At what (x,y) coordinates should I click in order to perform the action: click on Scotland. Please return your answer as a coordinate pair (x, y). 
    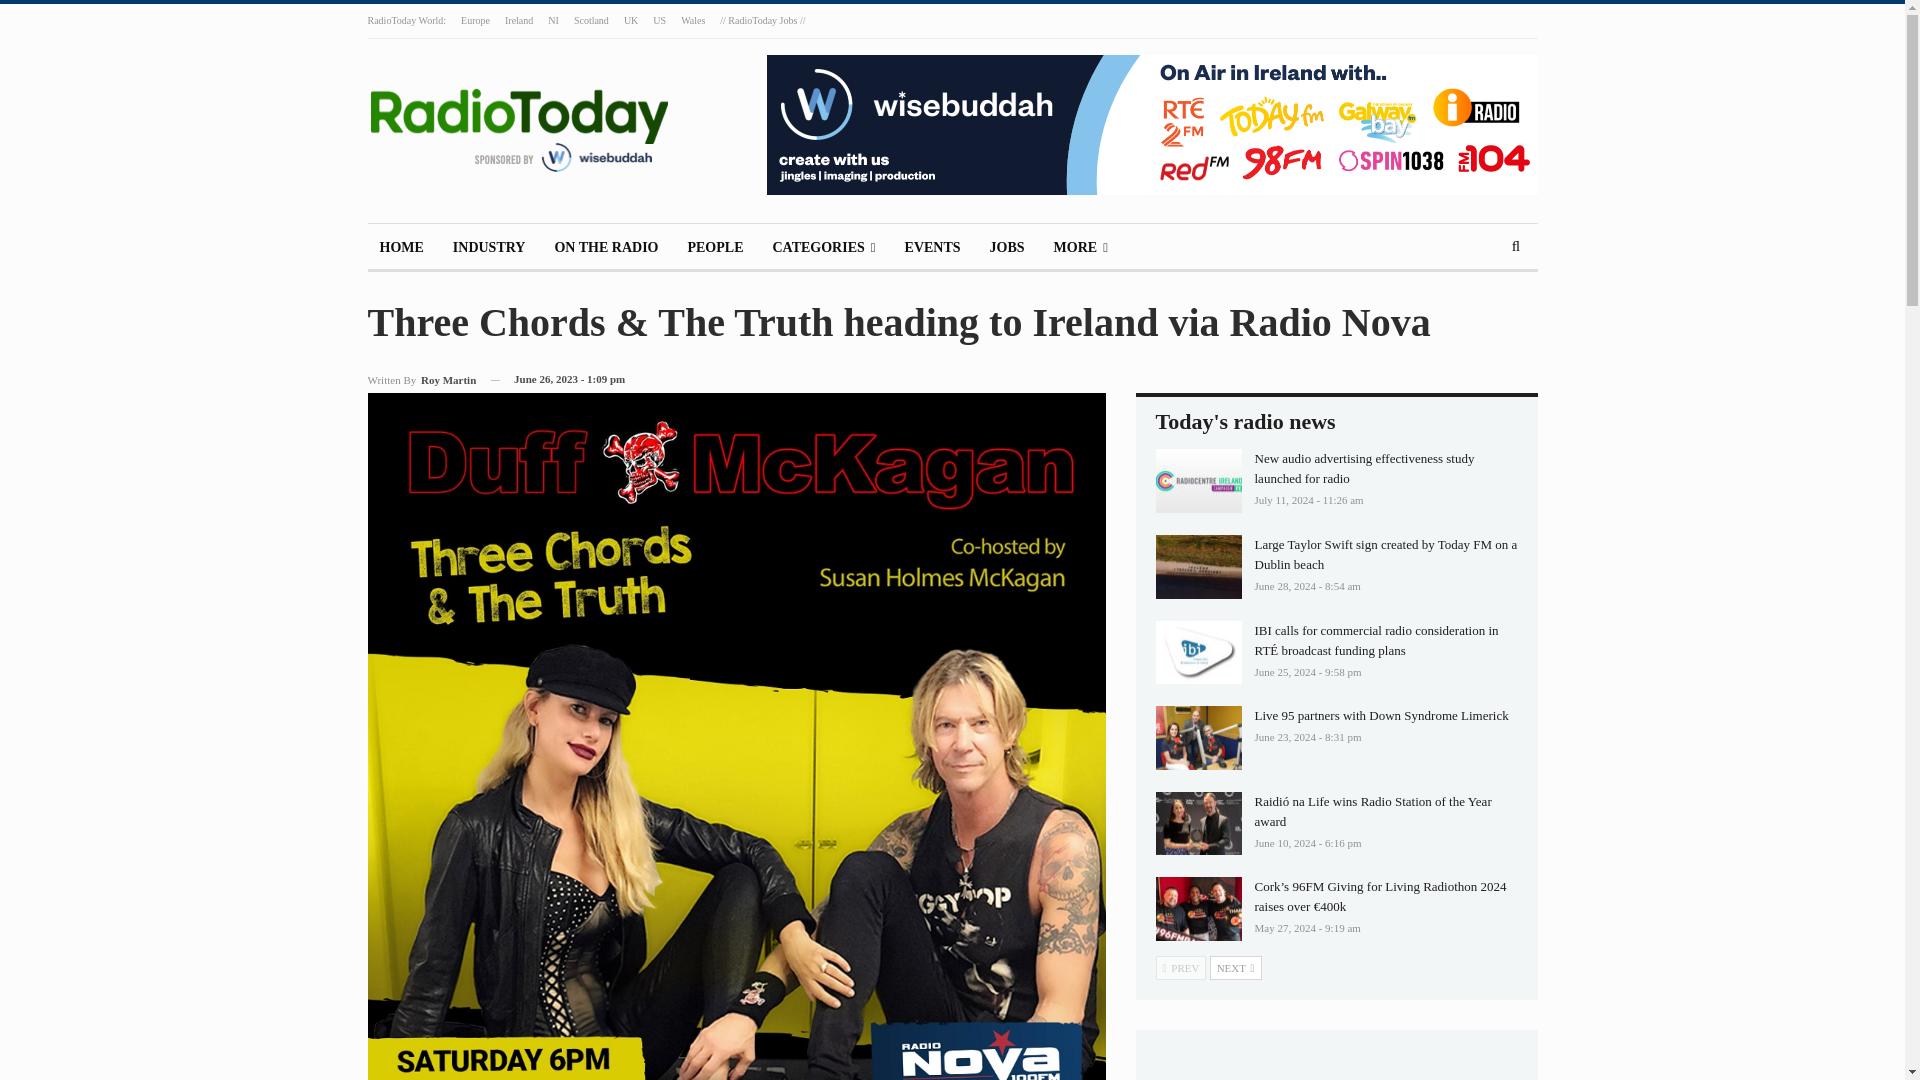
    Looking at the image, I should click on (591, 20).